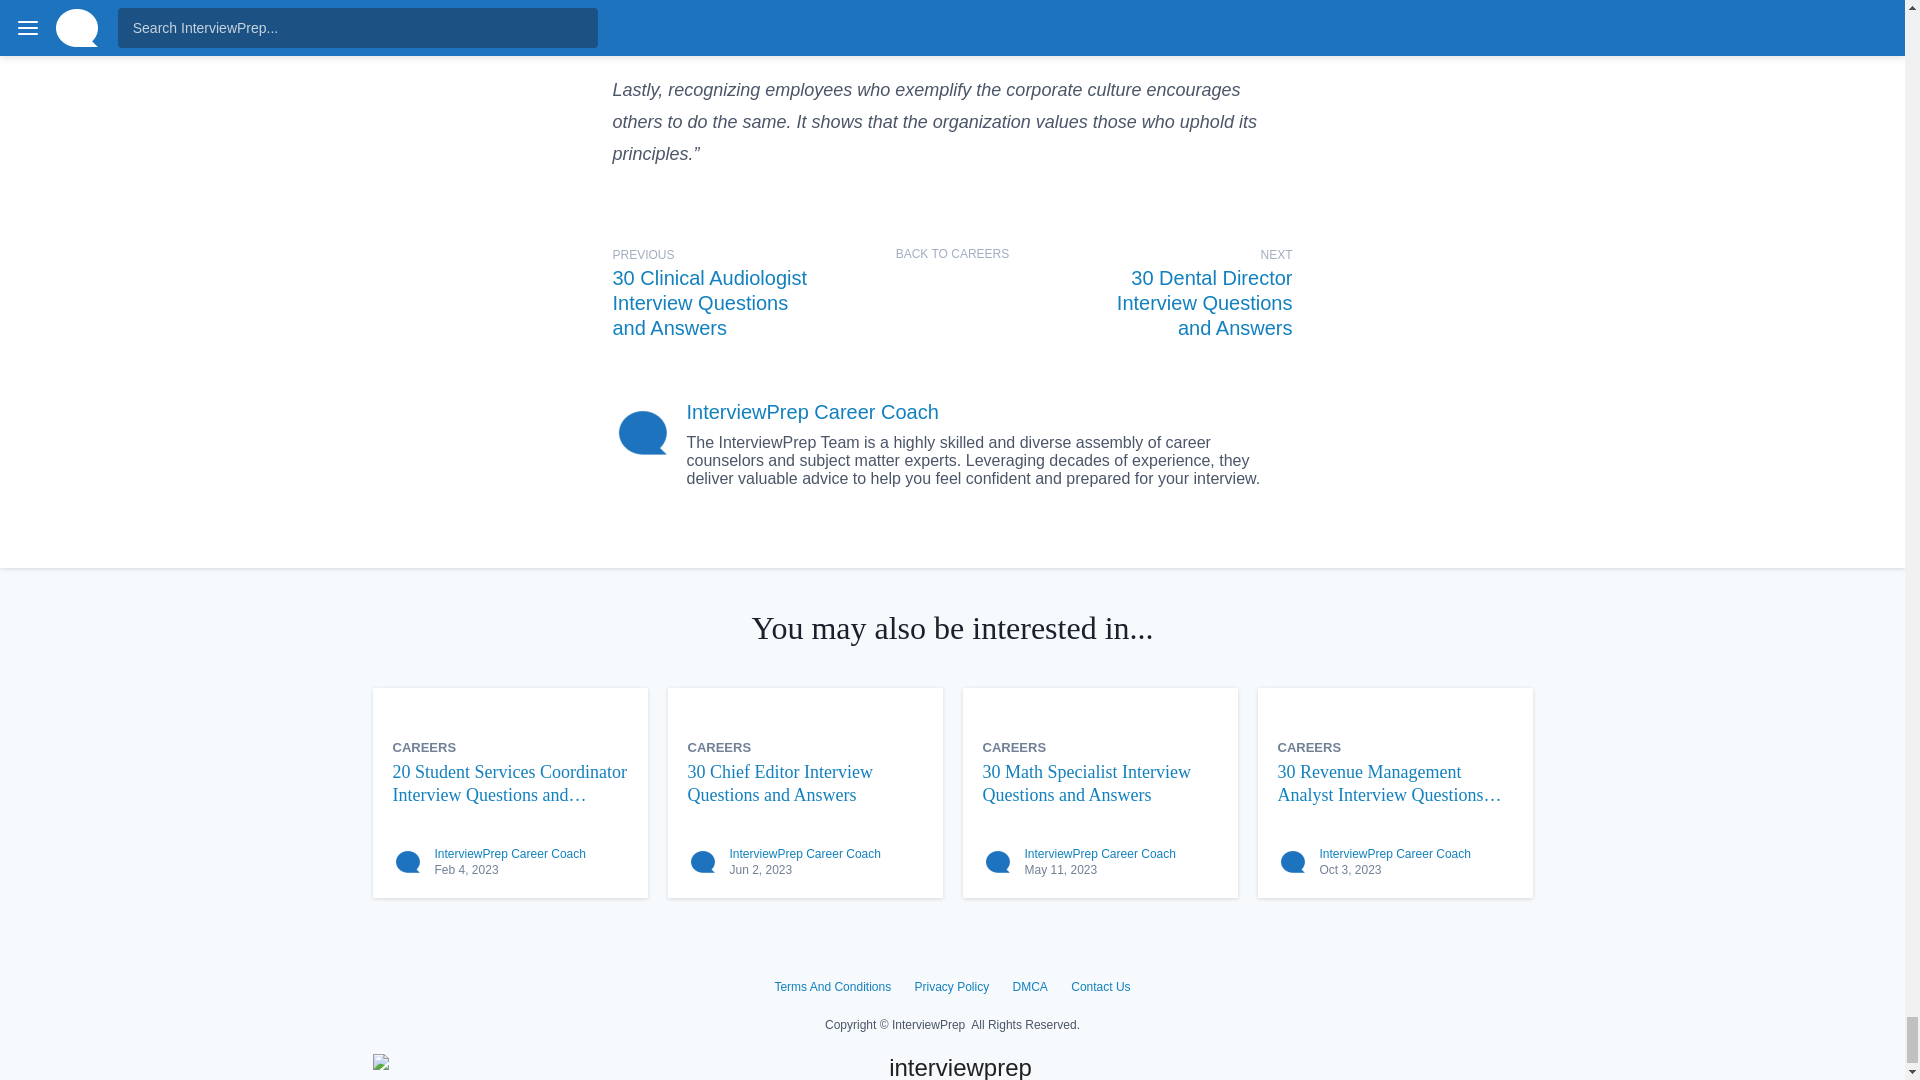 This screenshot has width=1920, height=1080. What do you see at coordinates (1099, 853) in the screenshot?
I see `InterviewPrep Career Coach` at bounding box center [1099, 853].